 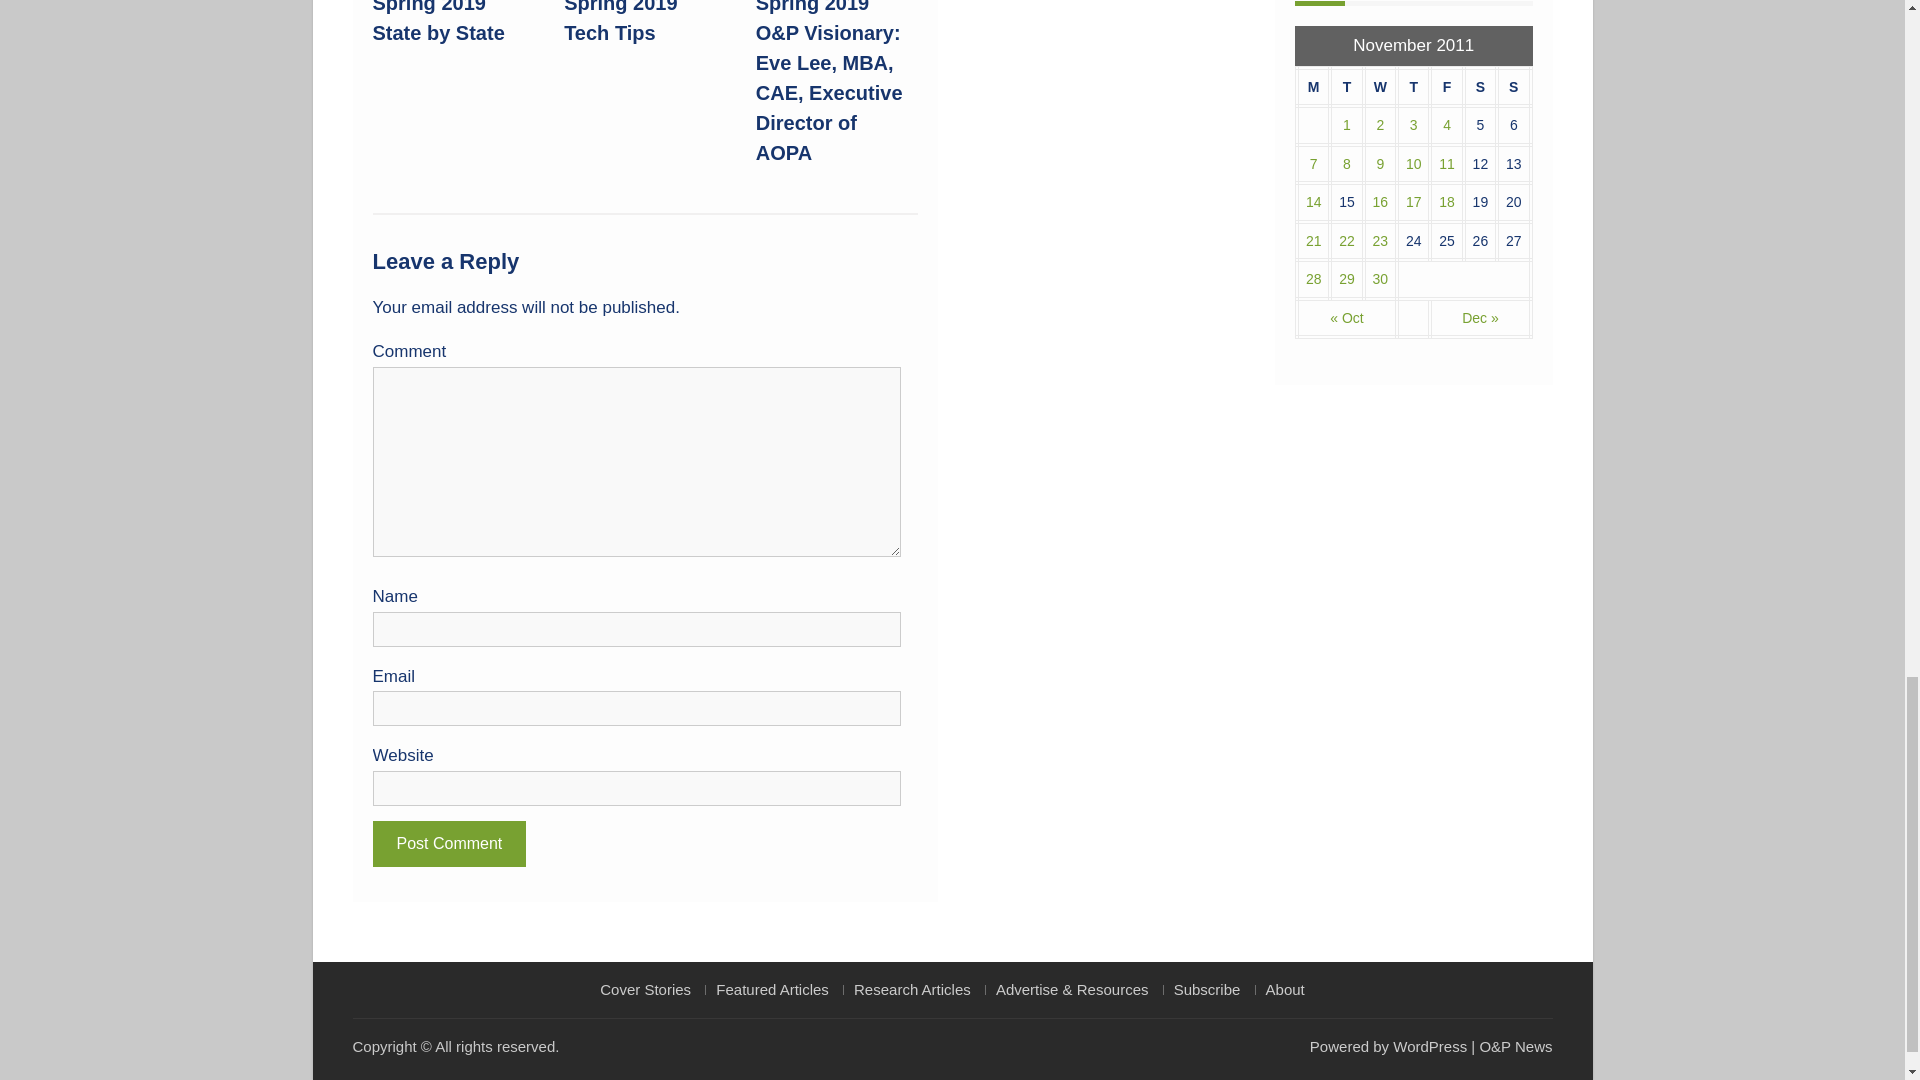 What do you see at coordinates (449, 844) in the screenshot?
I see `Post Comment` at bounding box center [449, 844].